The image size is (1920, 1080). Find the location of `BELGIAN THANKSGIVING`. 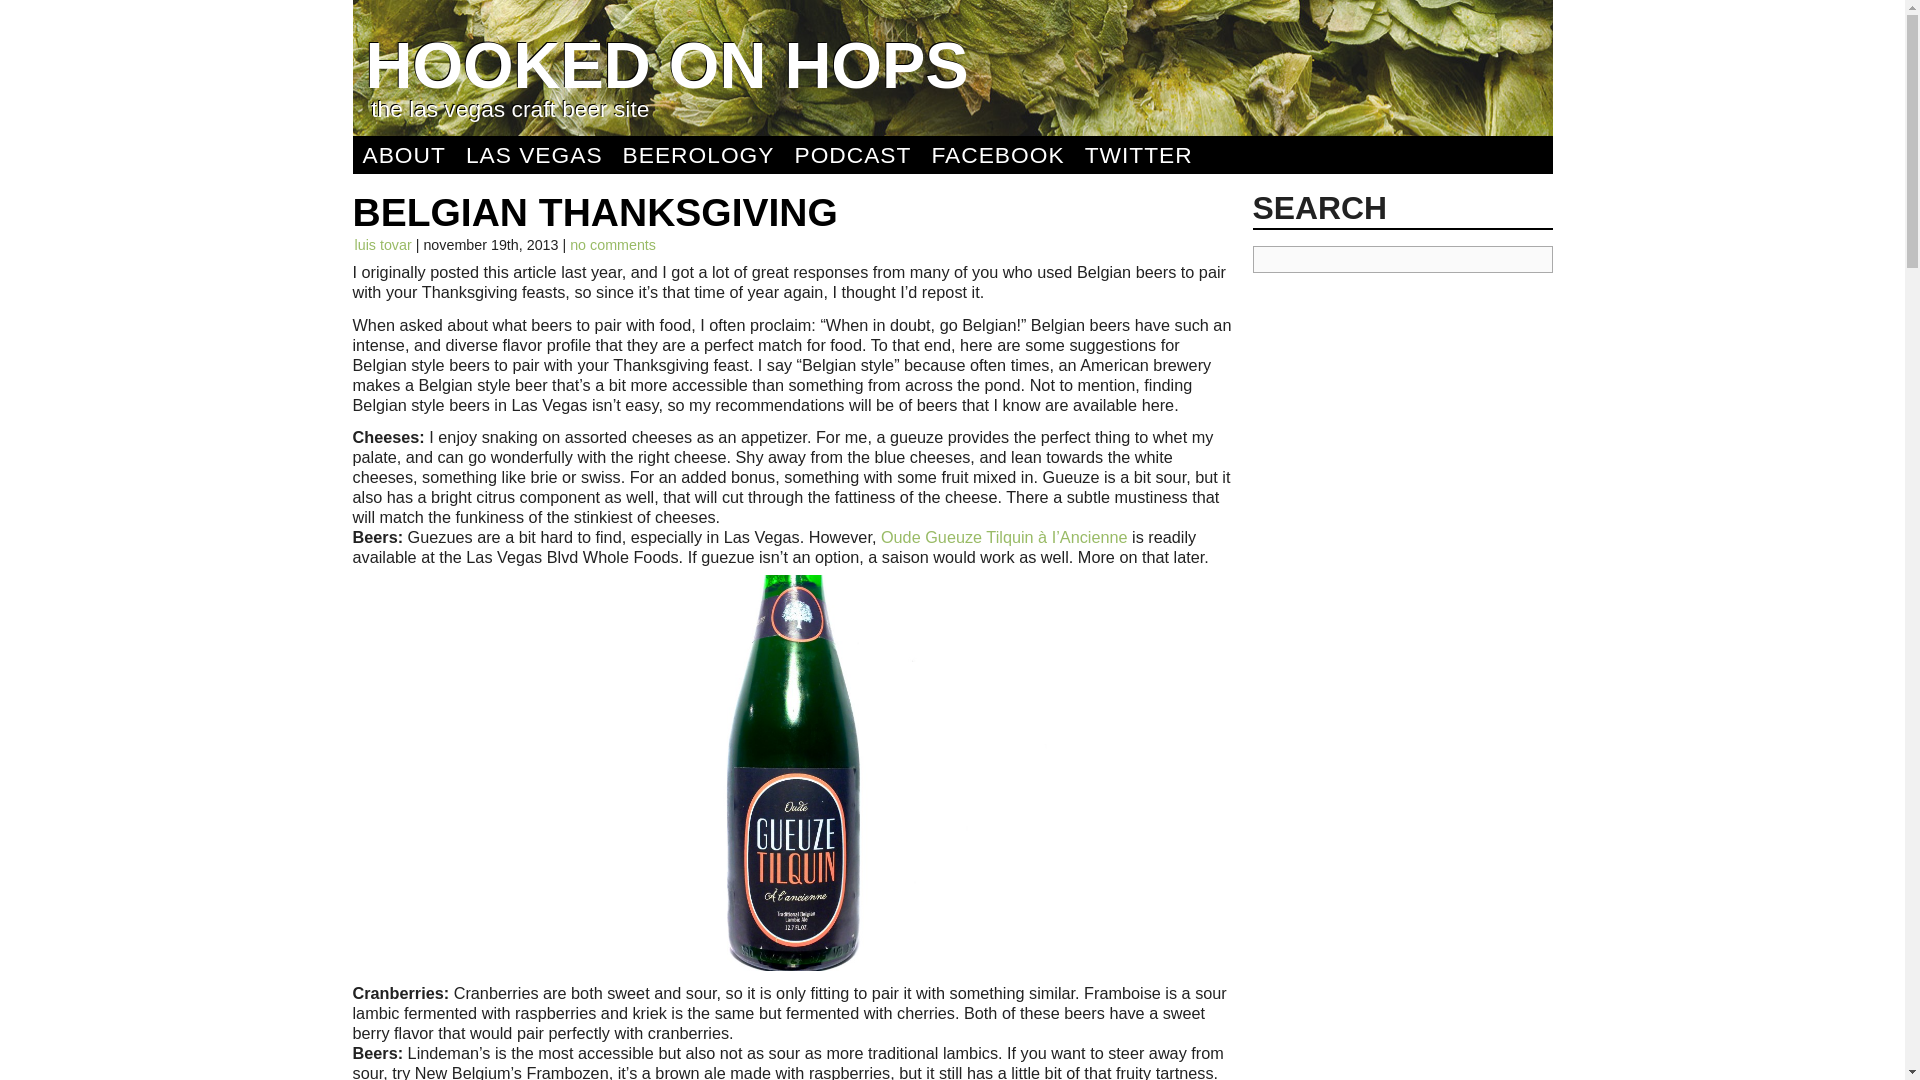

BELGIAN THANKSGIVING is located at coordinates (594, 212).